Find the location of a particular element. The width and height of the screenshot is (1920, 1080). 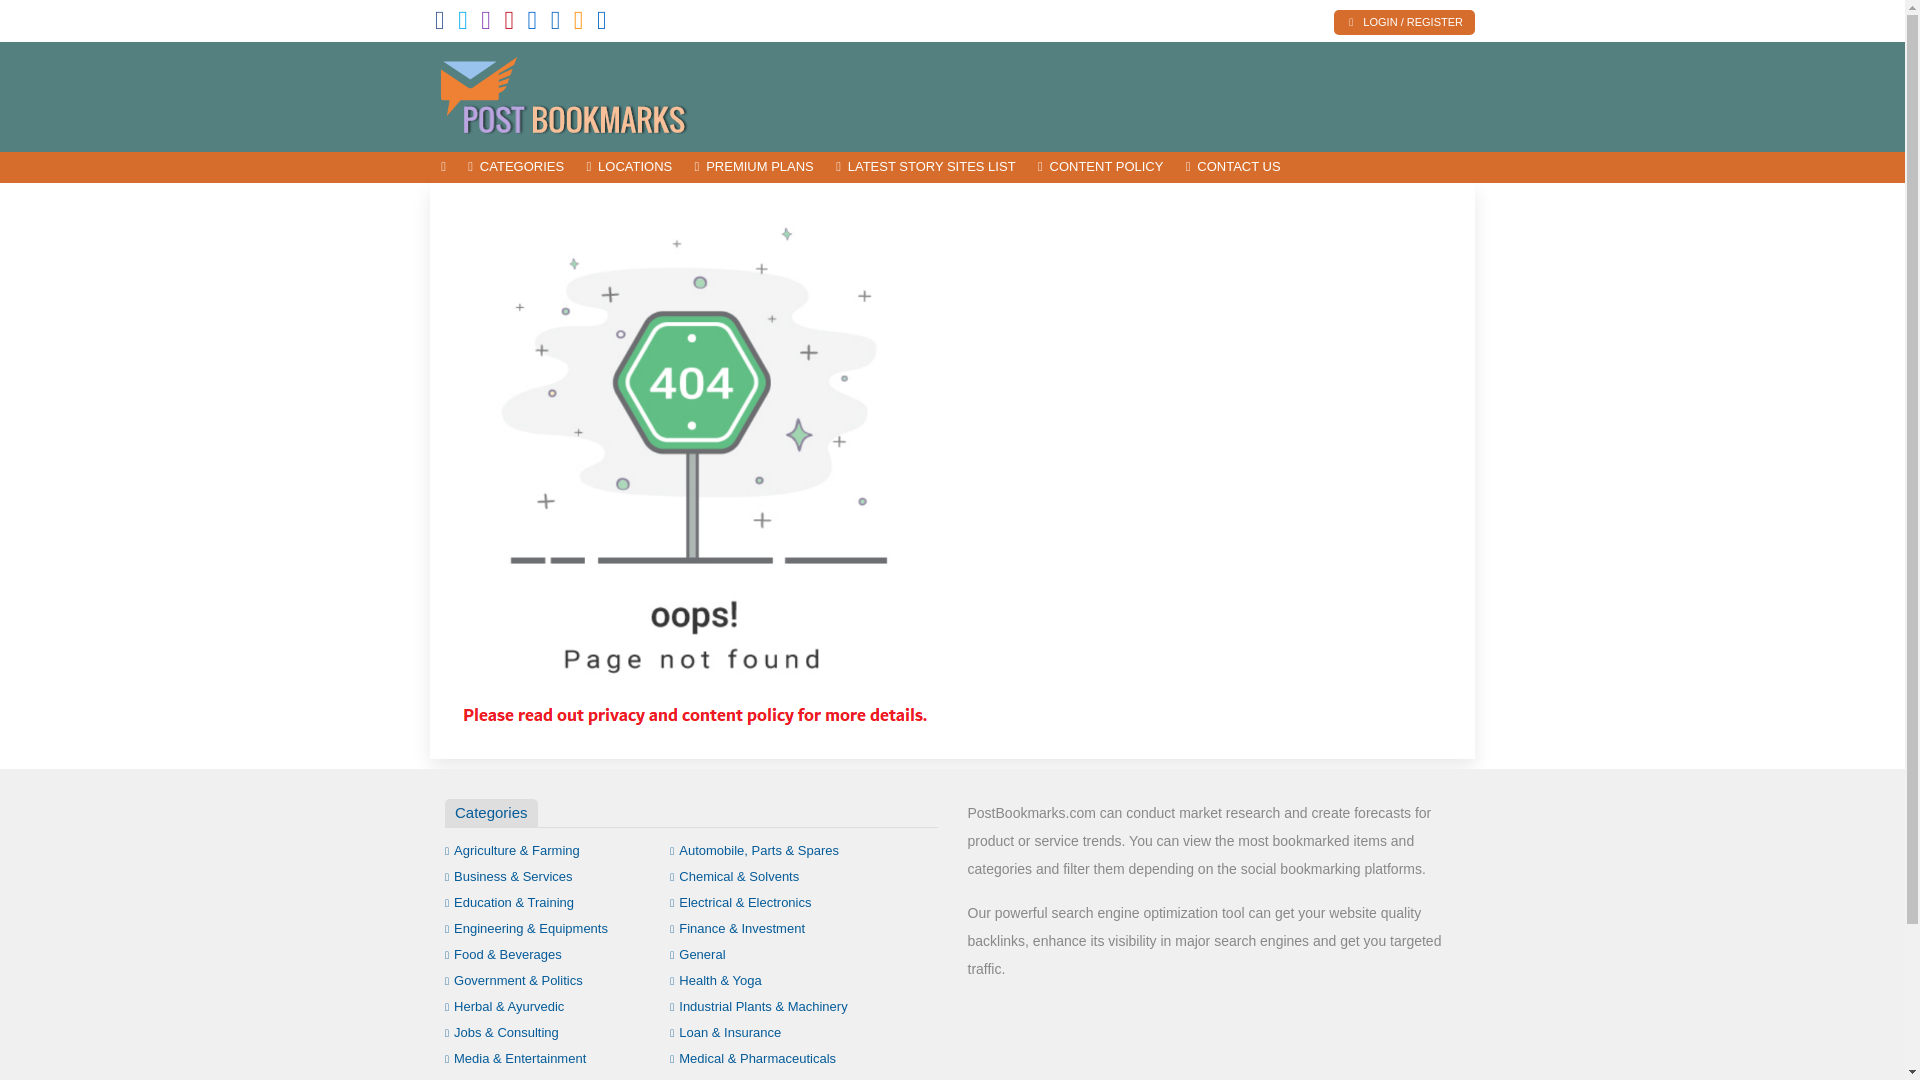

PREMIUM PLANS is located at coordinates (754, 167).